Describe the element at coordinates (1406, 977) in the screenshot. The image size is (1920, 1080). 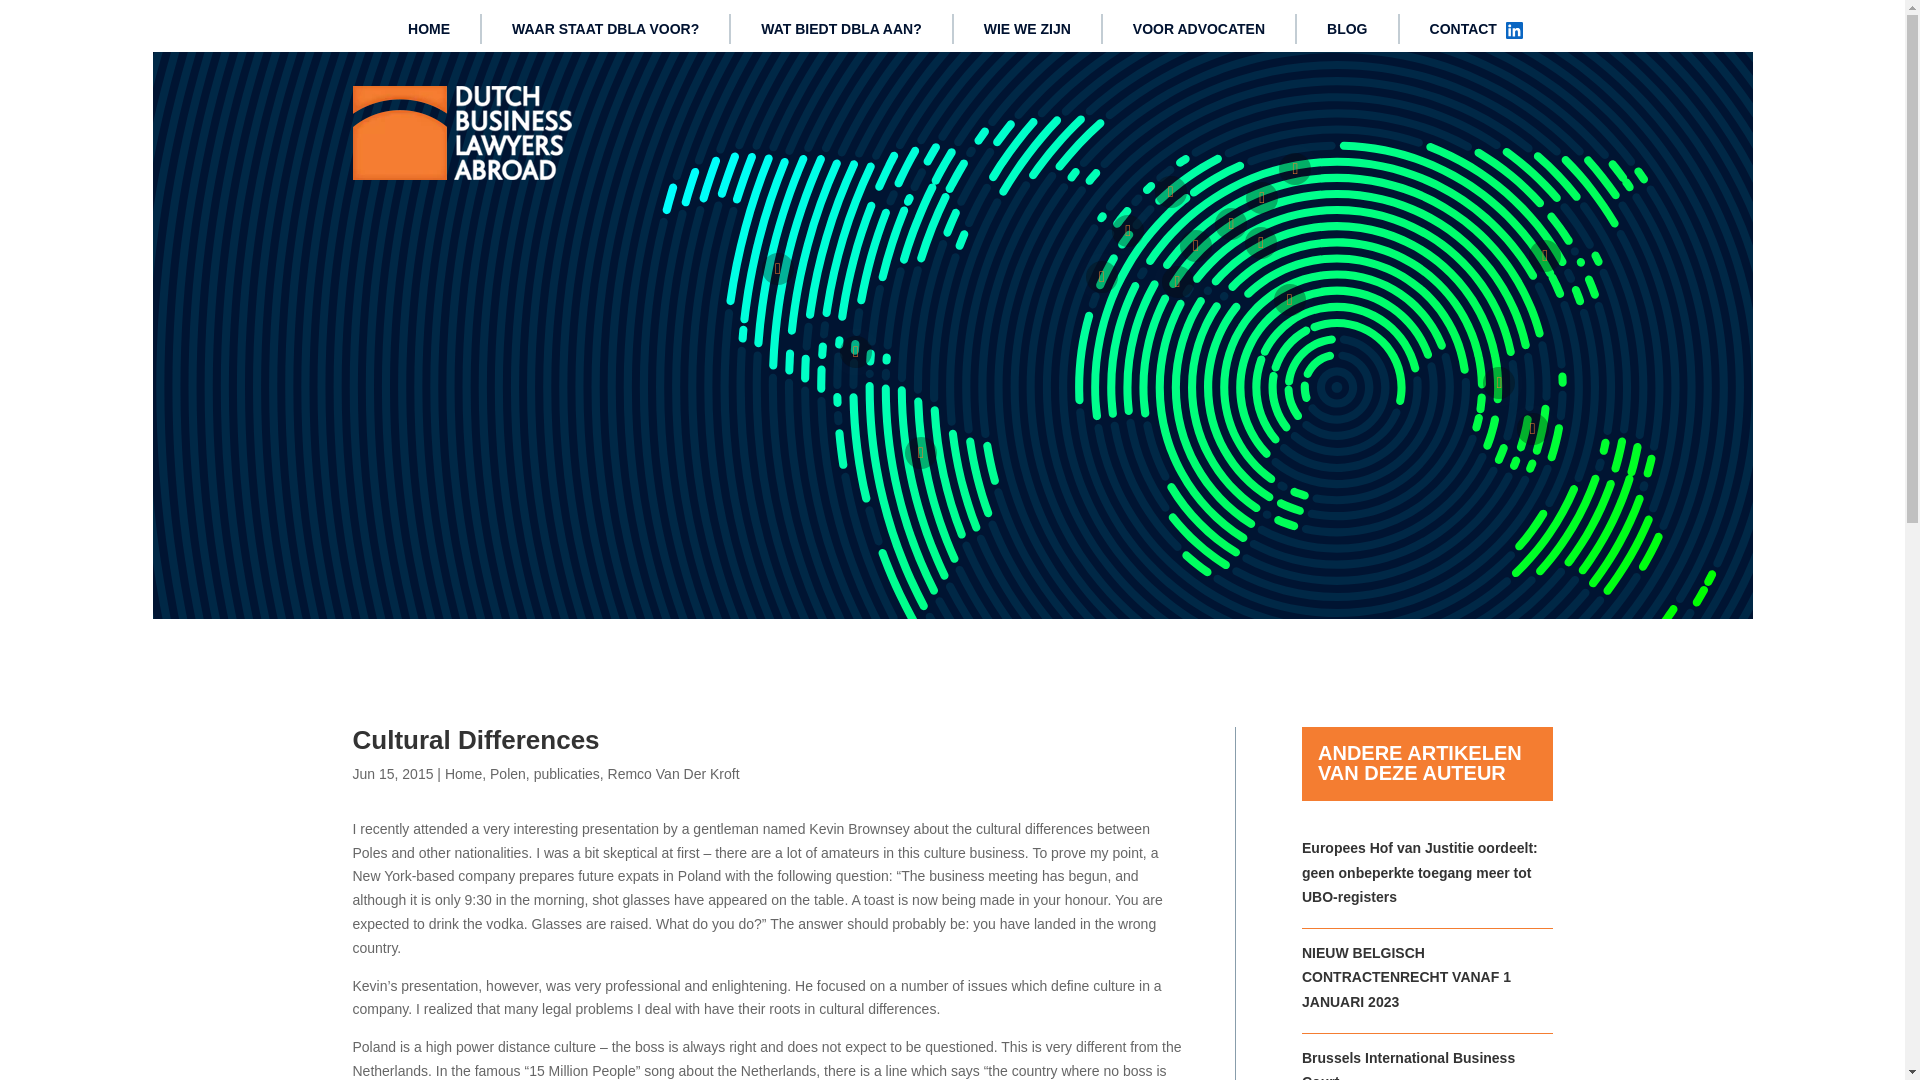
I see `NIEUW BELGISCH CONTRACTENRECHT VANAF 1 JANUARI 2023` at that location.